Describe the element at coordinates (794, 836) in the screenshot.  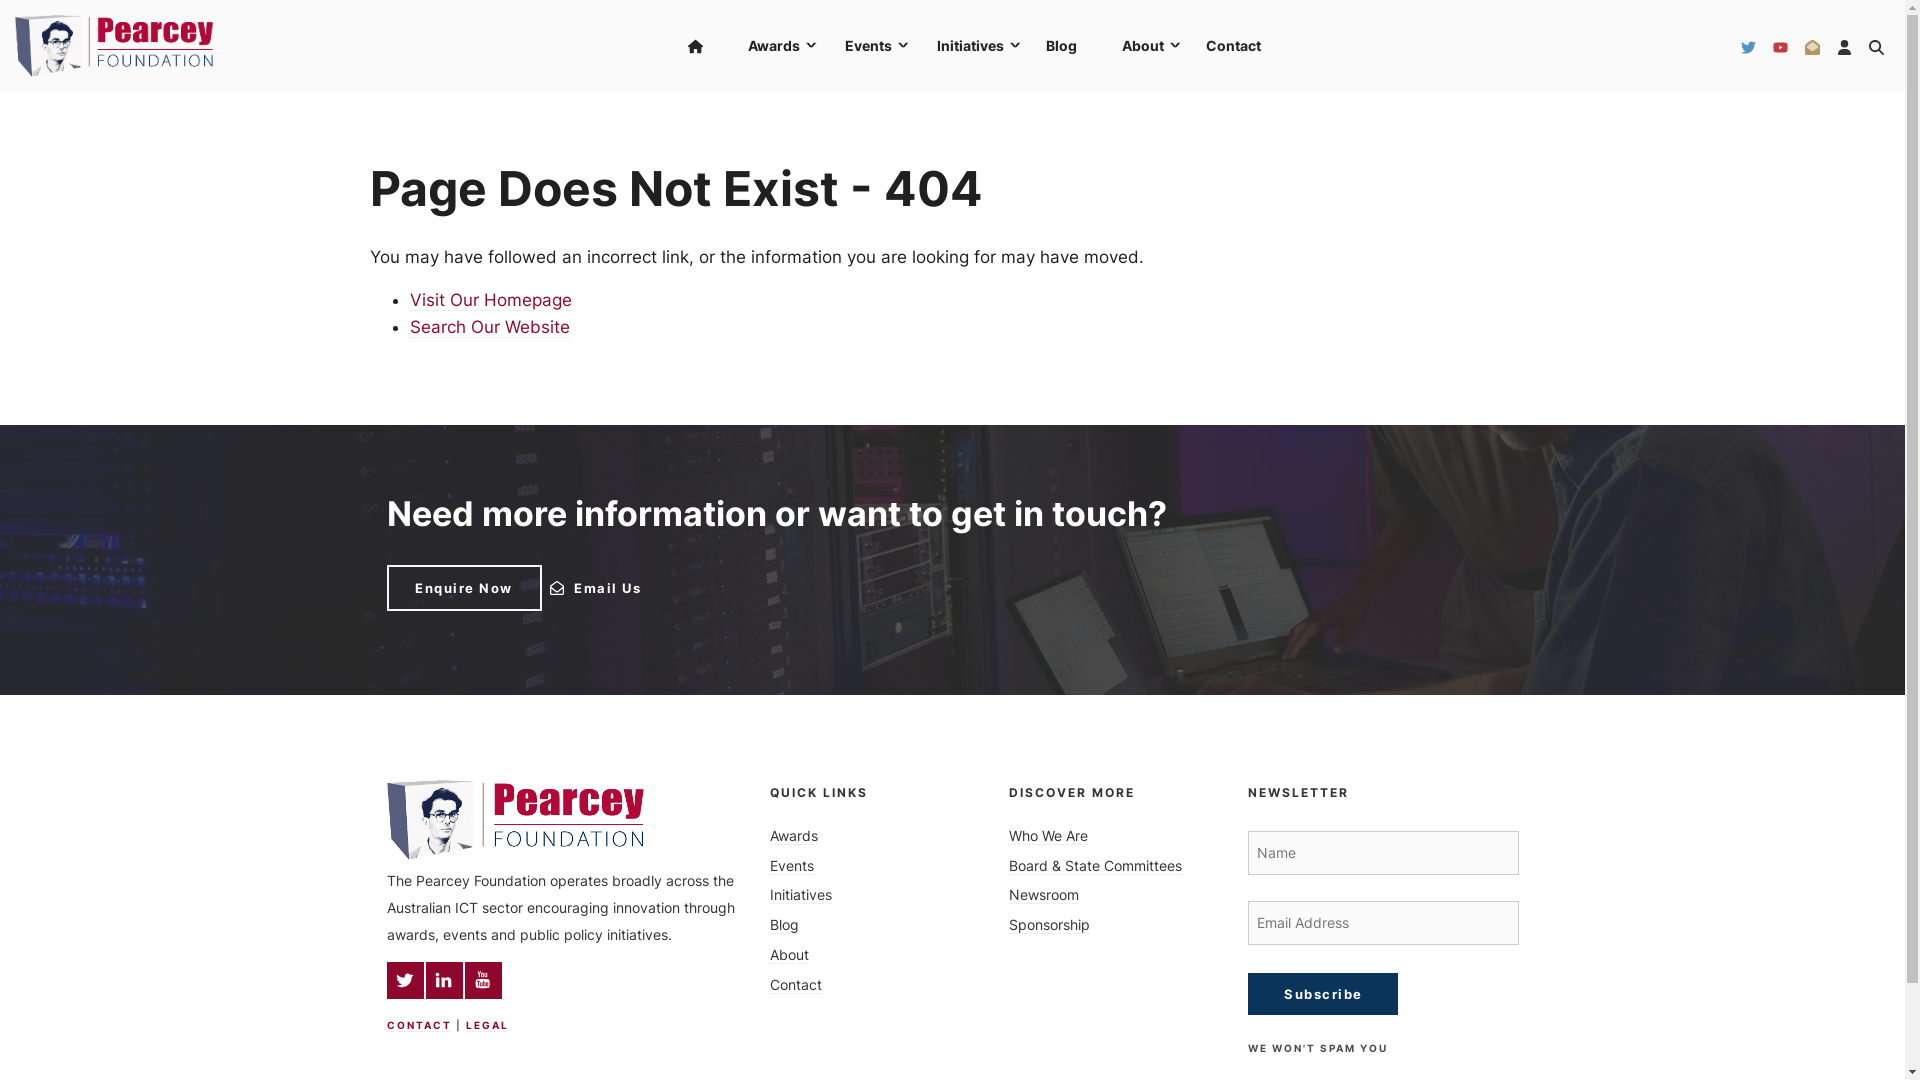
I see `Awards` at that location.